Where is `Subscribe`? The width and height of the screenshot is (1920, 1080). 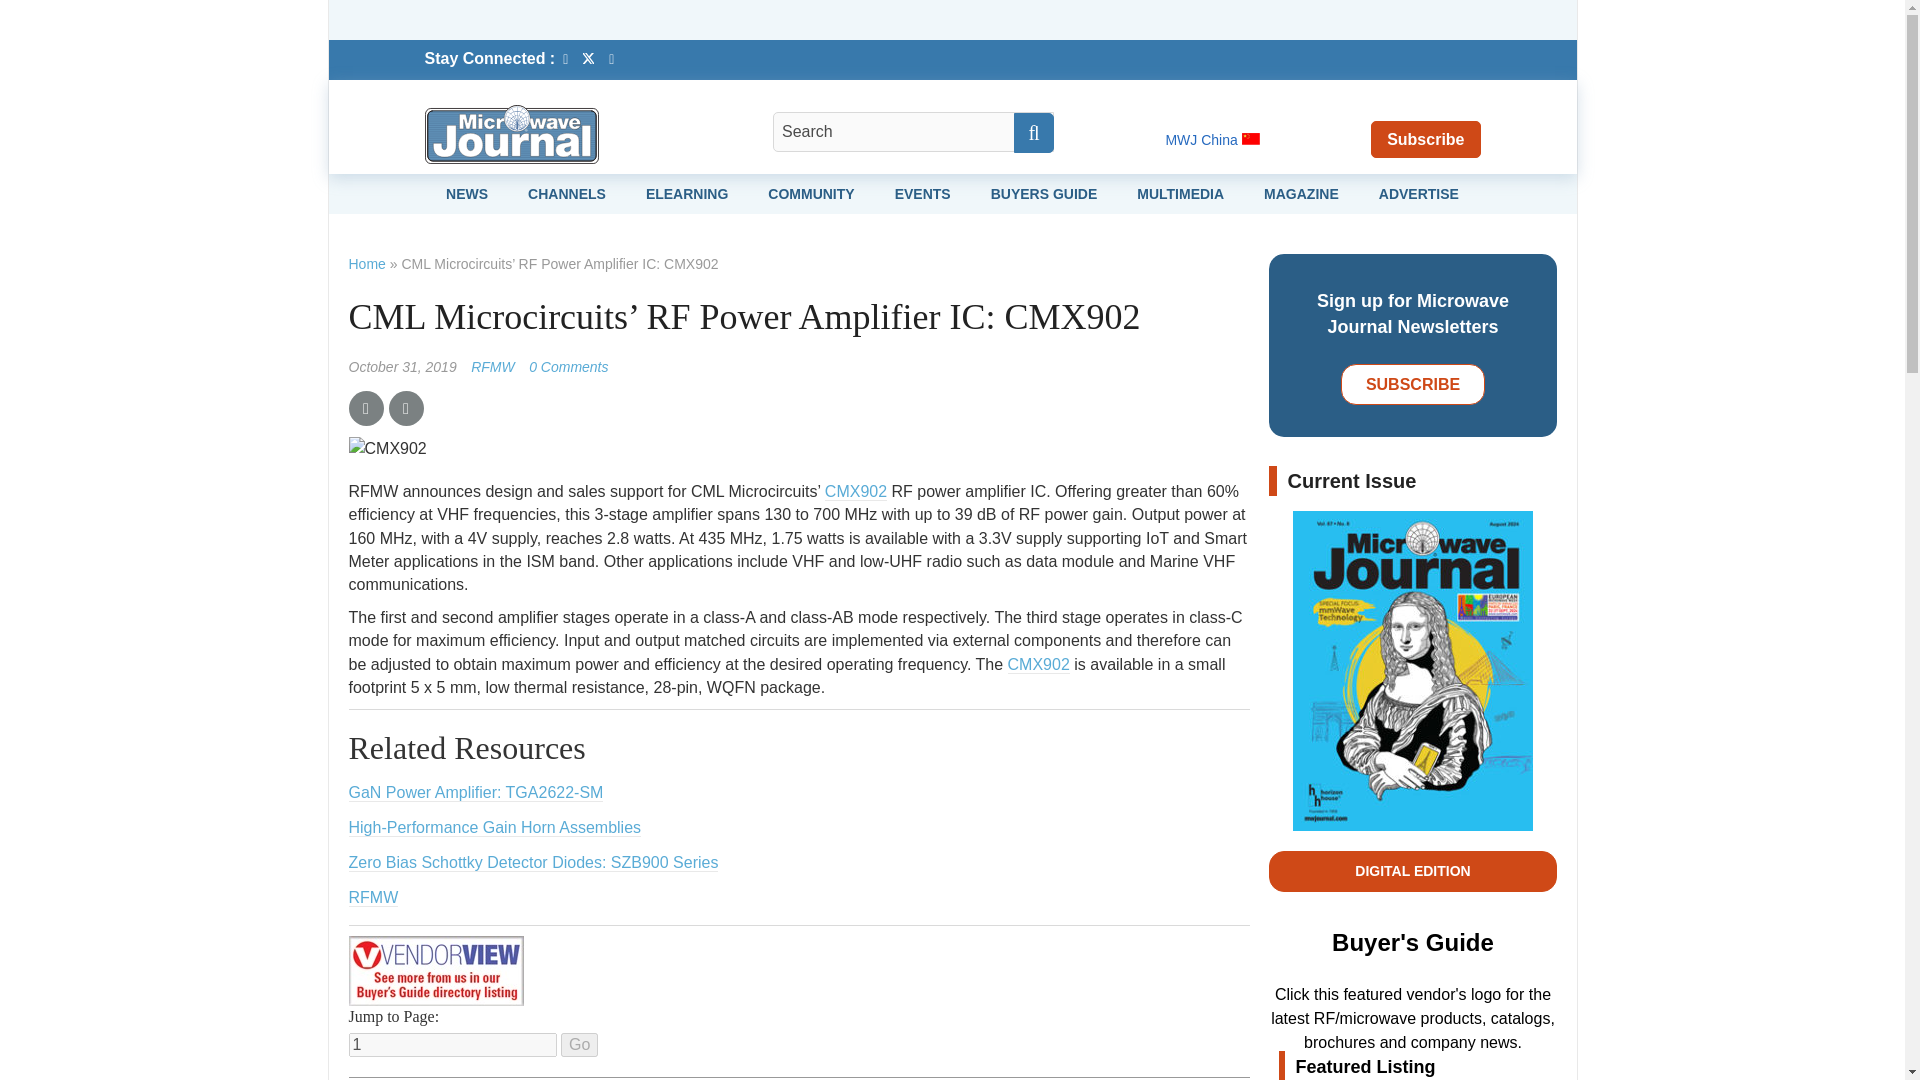
Subscribe is located at coordinates (1425, 138).